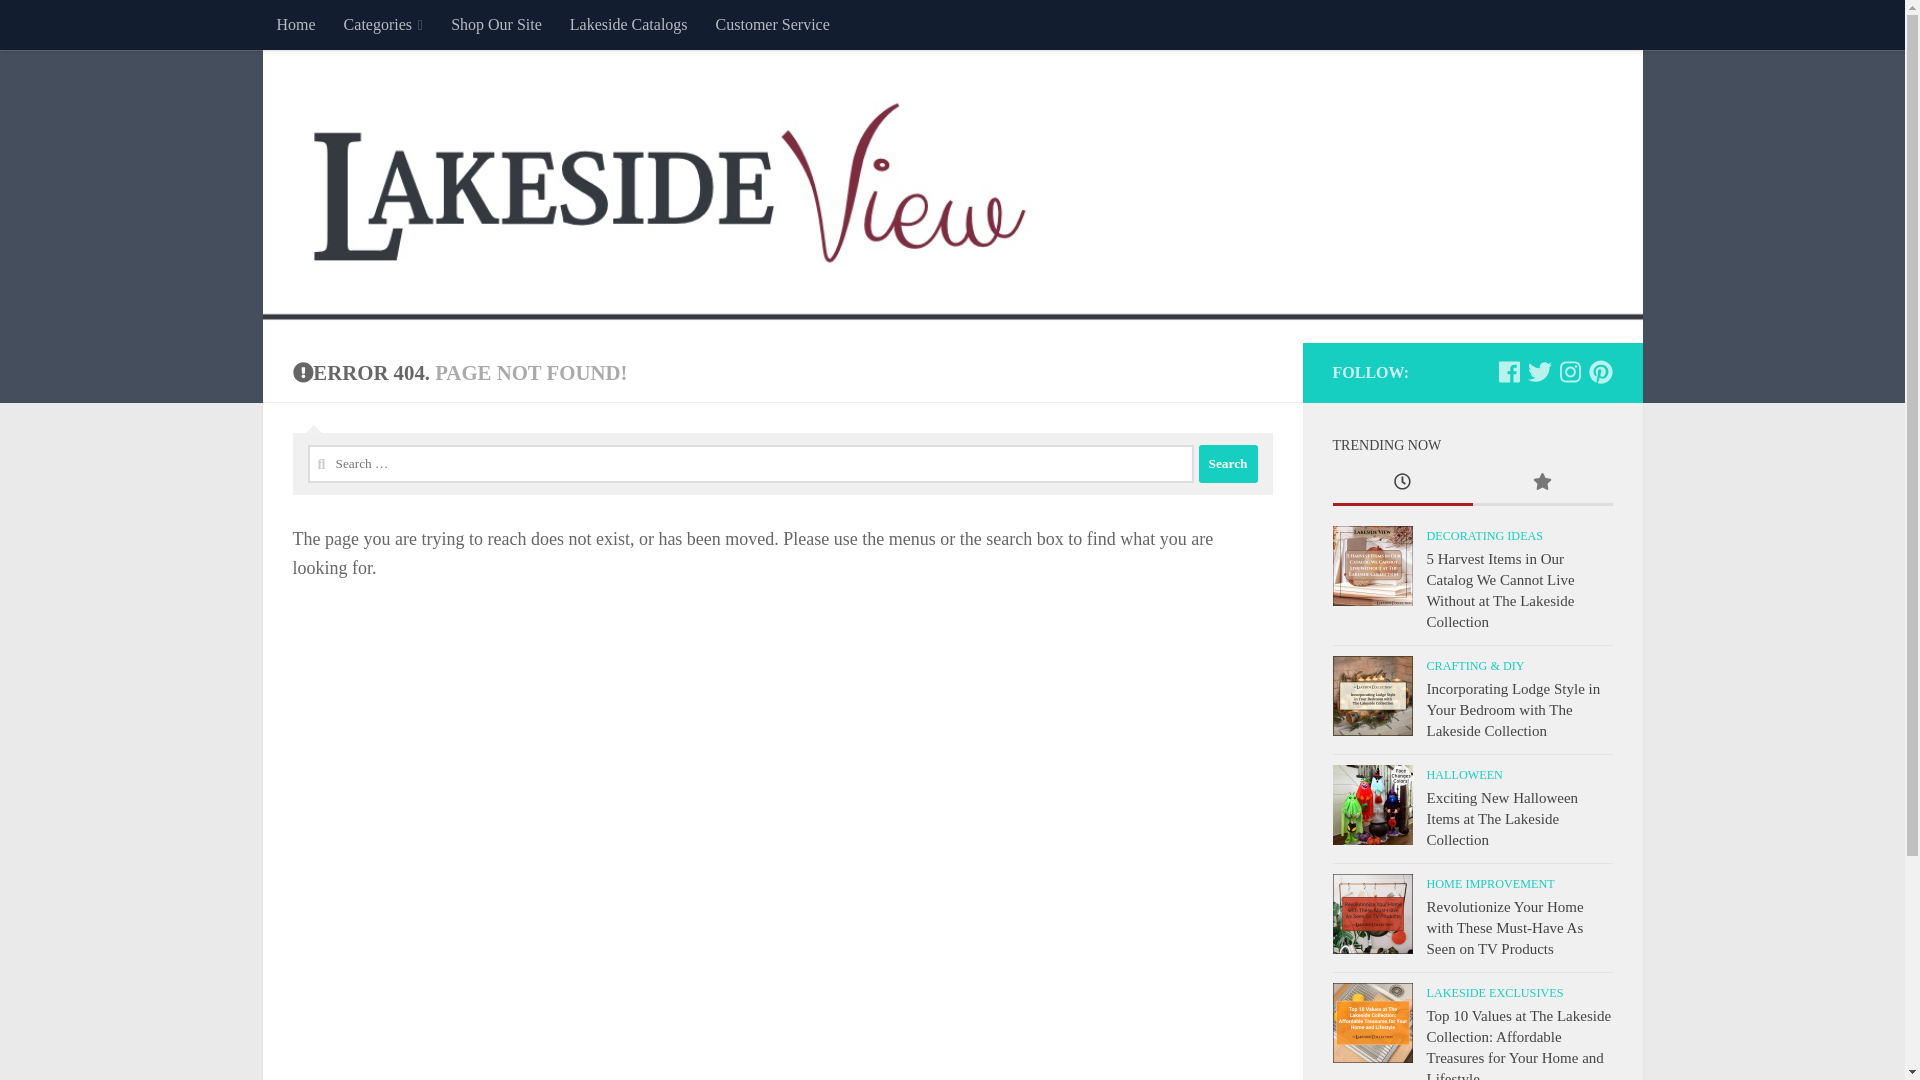  I want to click on Search, so click(1228, 463).